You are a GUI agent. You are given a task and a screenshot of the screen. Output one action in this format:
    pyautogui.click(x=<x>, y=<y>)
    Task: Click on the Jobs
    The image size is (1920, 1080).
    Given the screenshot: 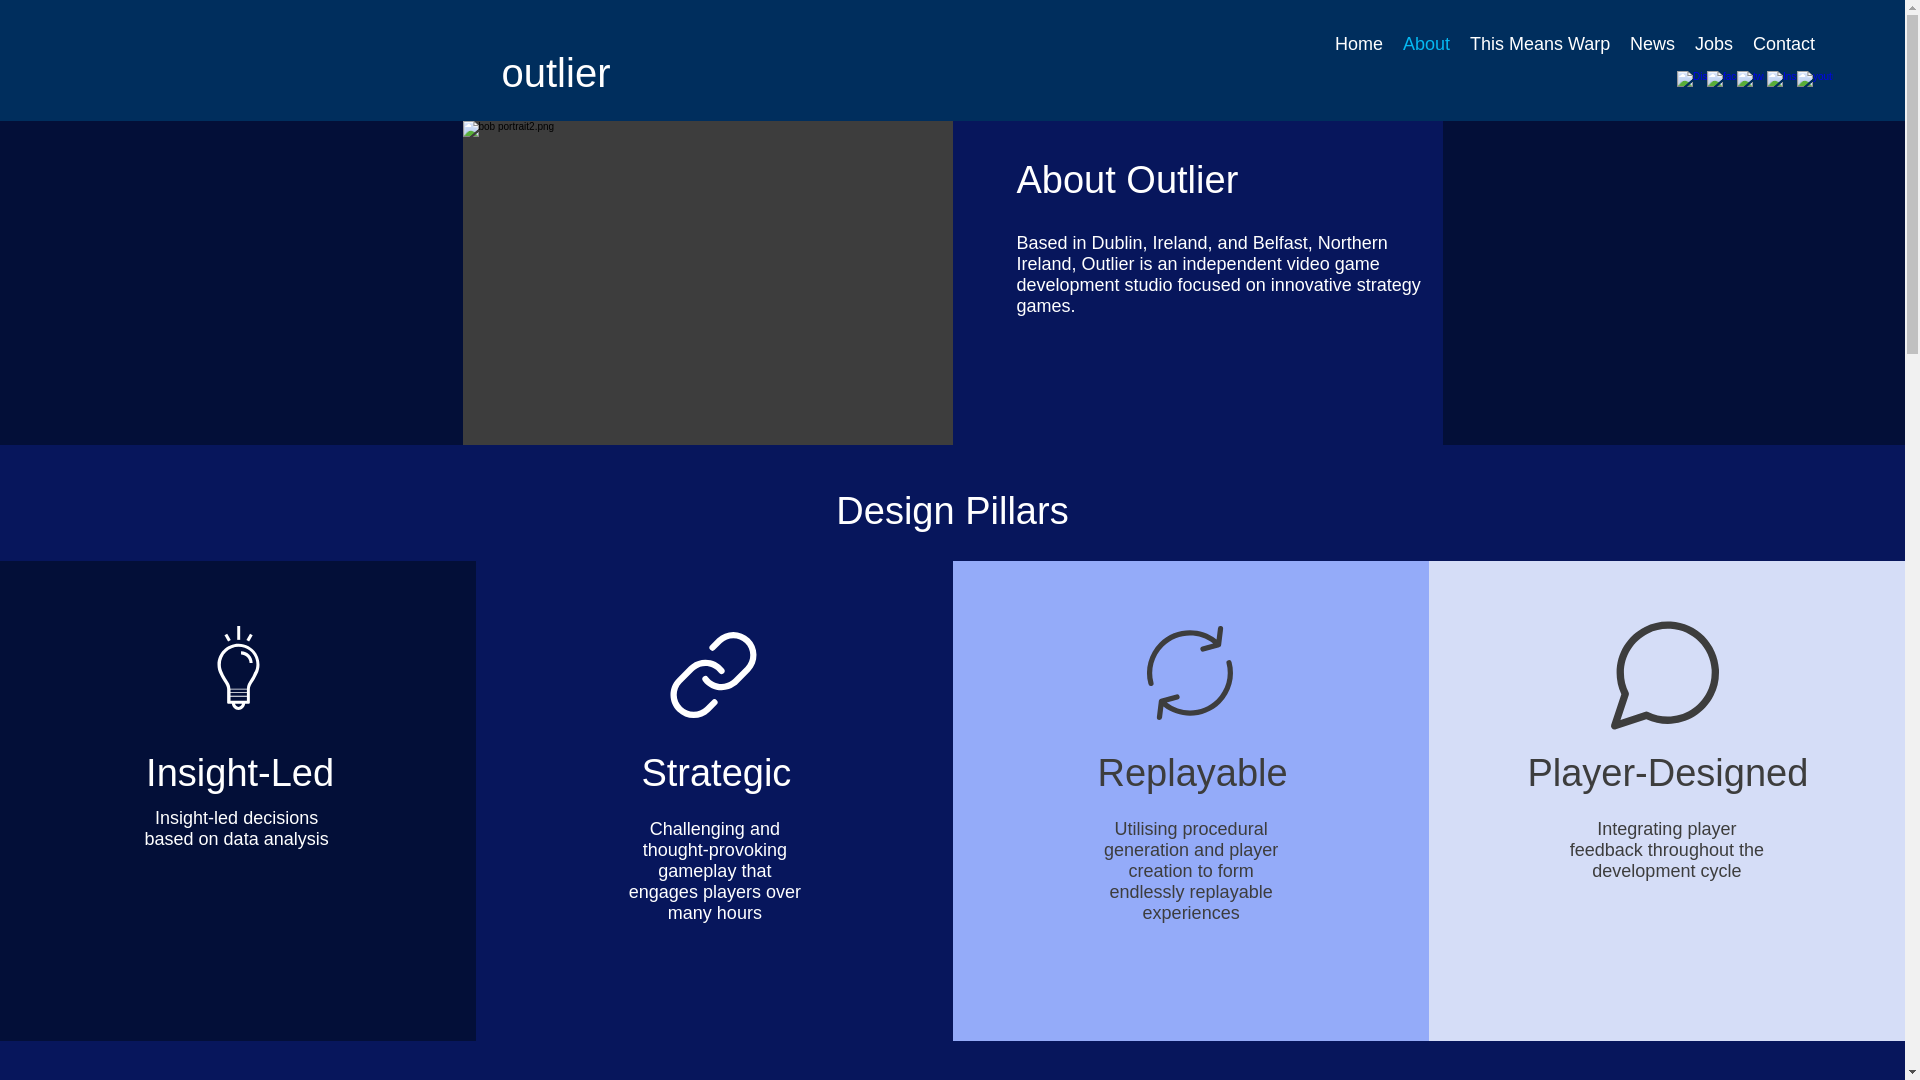 What is the action you would take?
    pyautogui.click(x=1714, y=44)
    